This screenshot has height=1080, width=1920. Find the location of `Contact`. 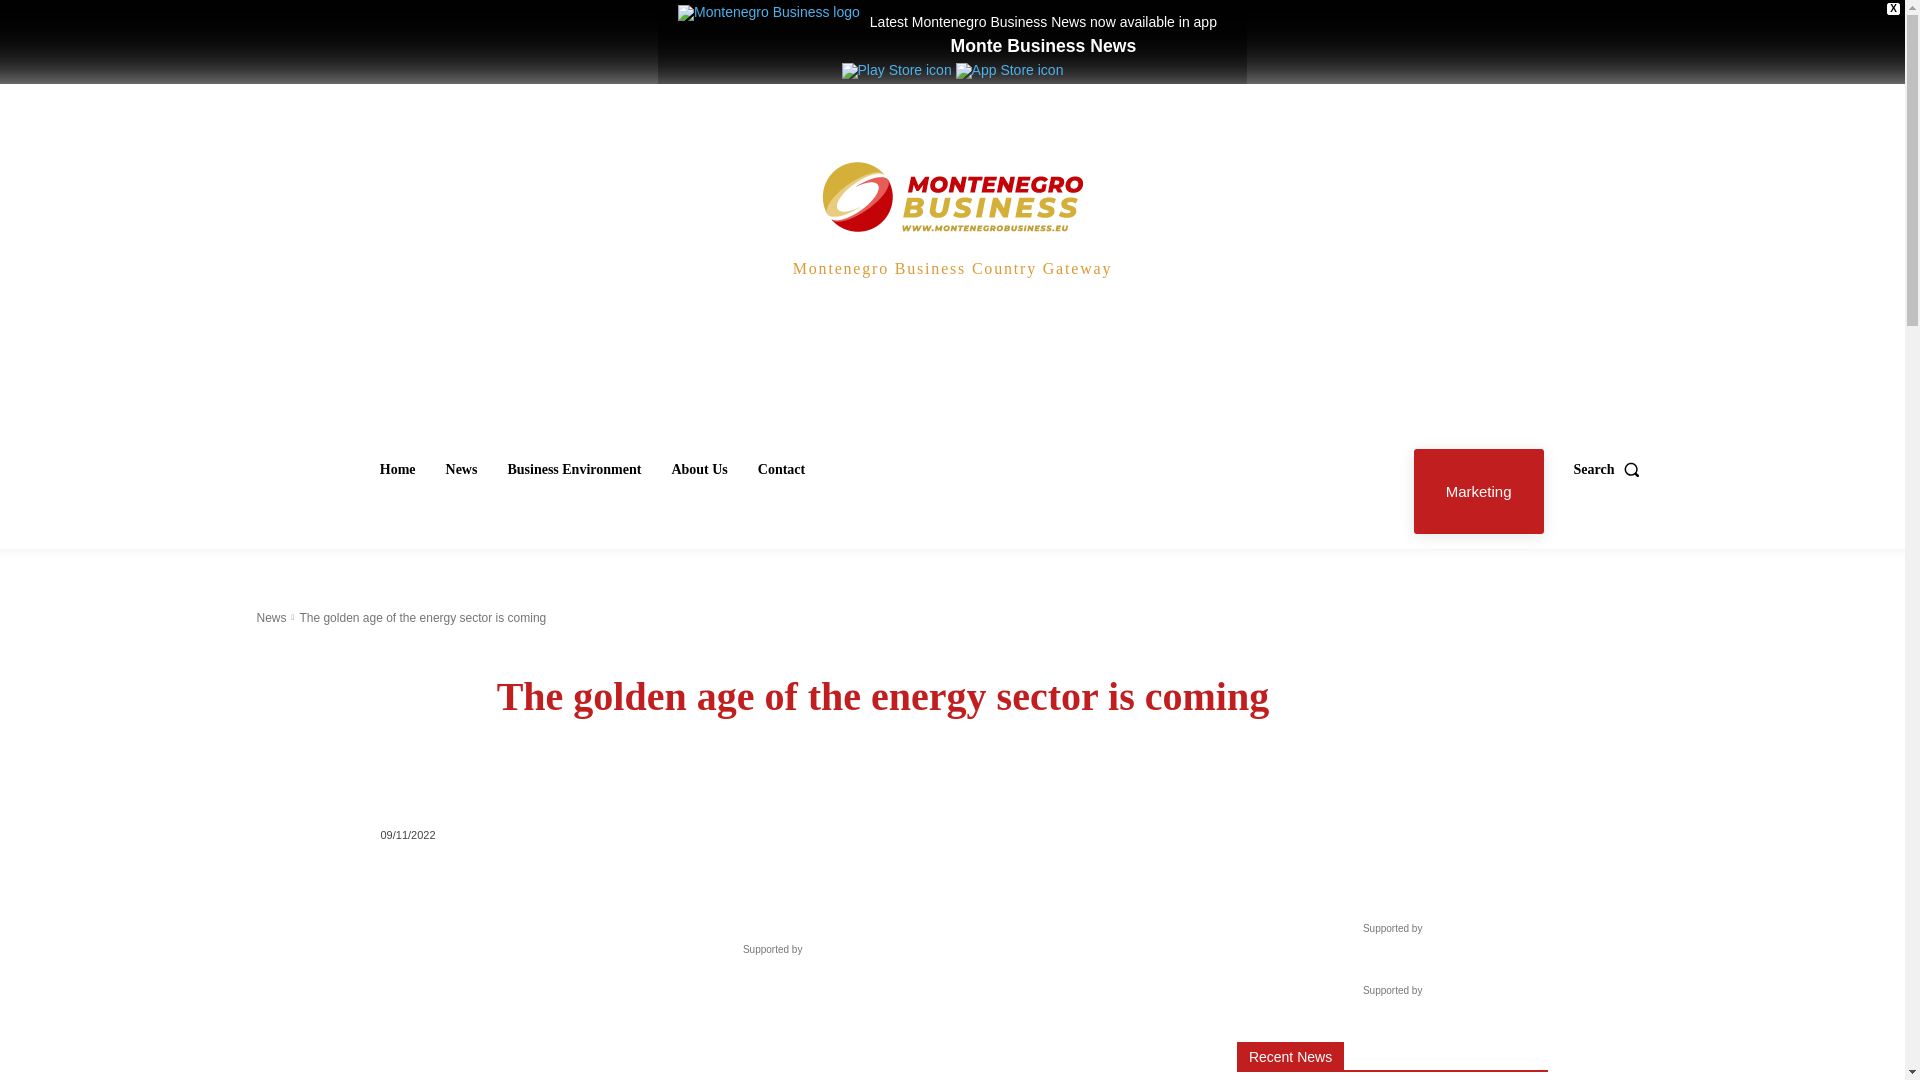

Contact is located at coordinates (781, 470).